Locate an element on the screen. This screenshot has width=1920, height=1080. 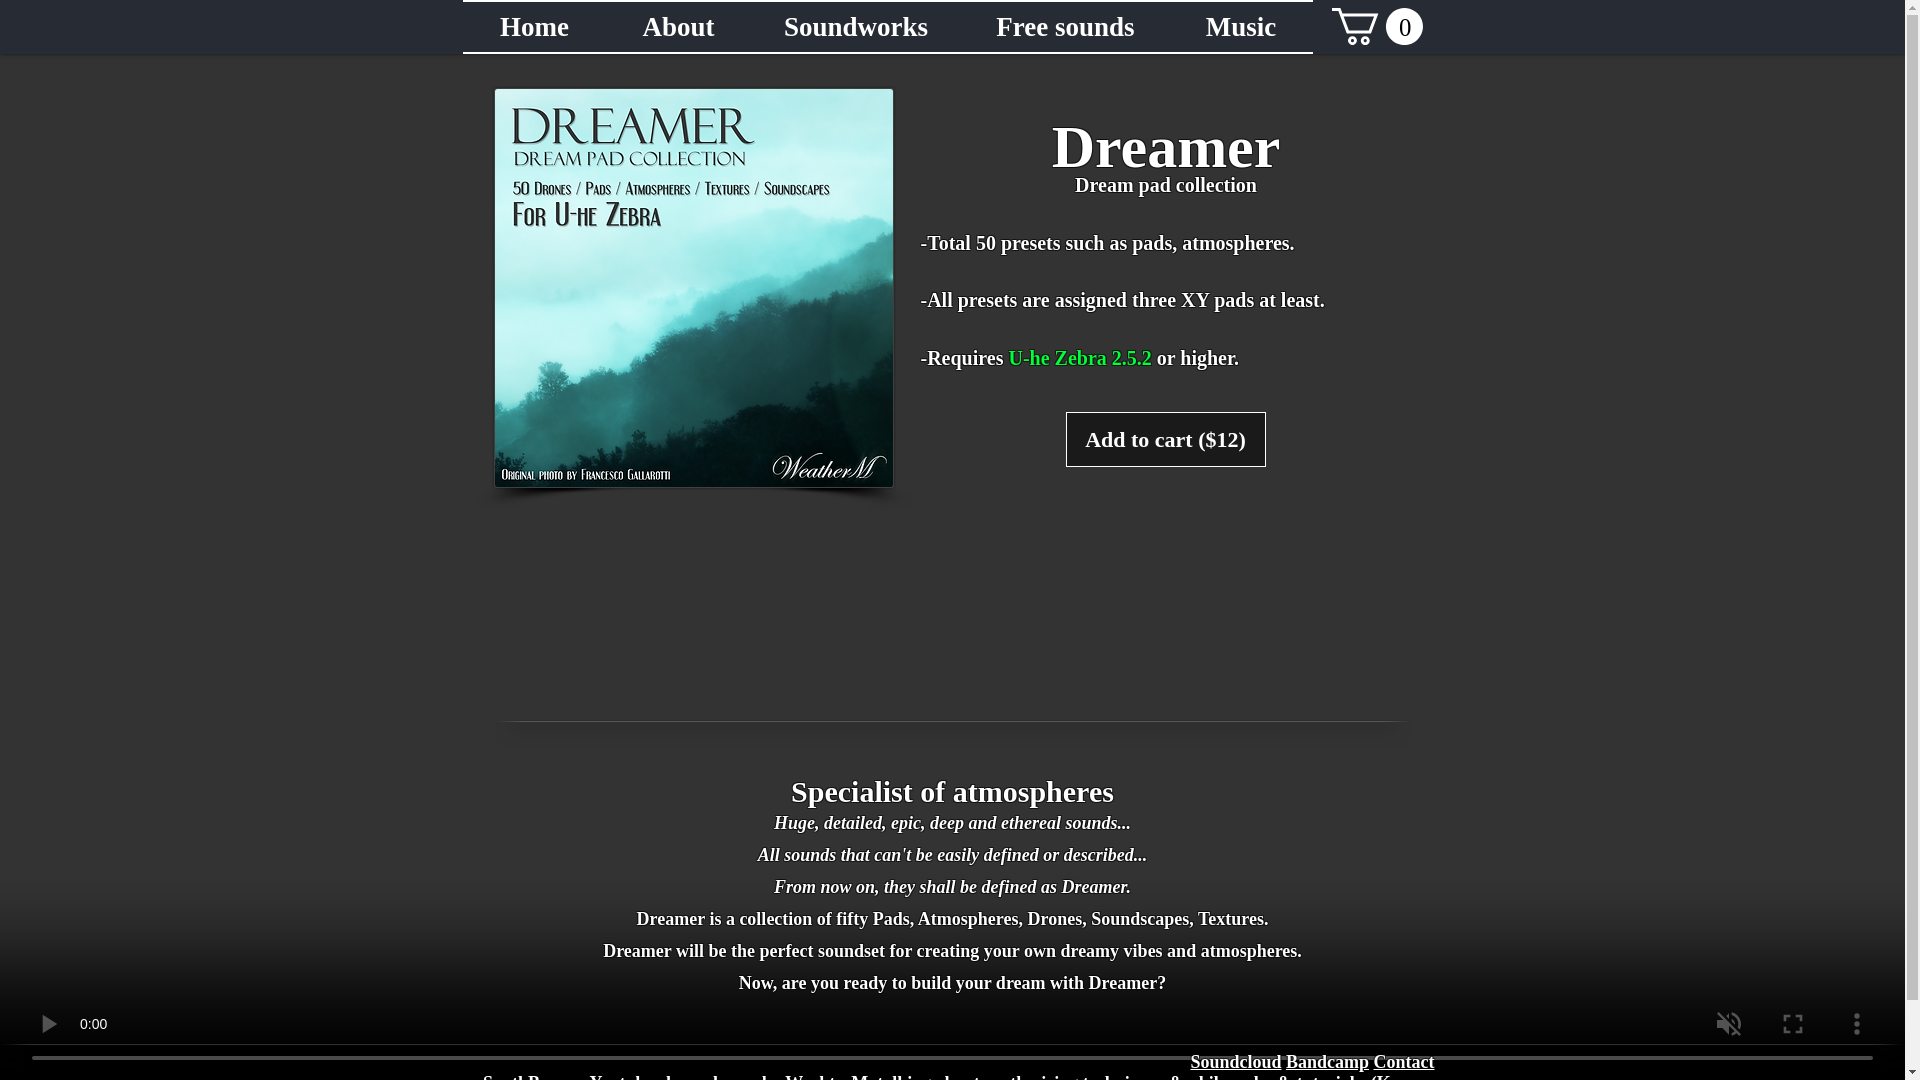
SynthBrew is located at coordinates (526, 1076).